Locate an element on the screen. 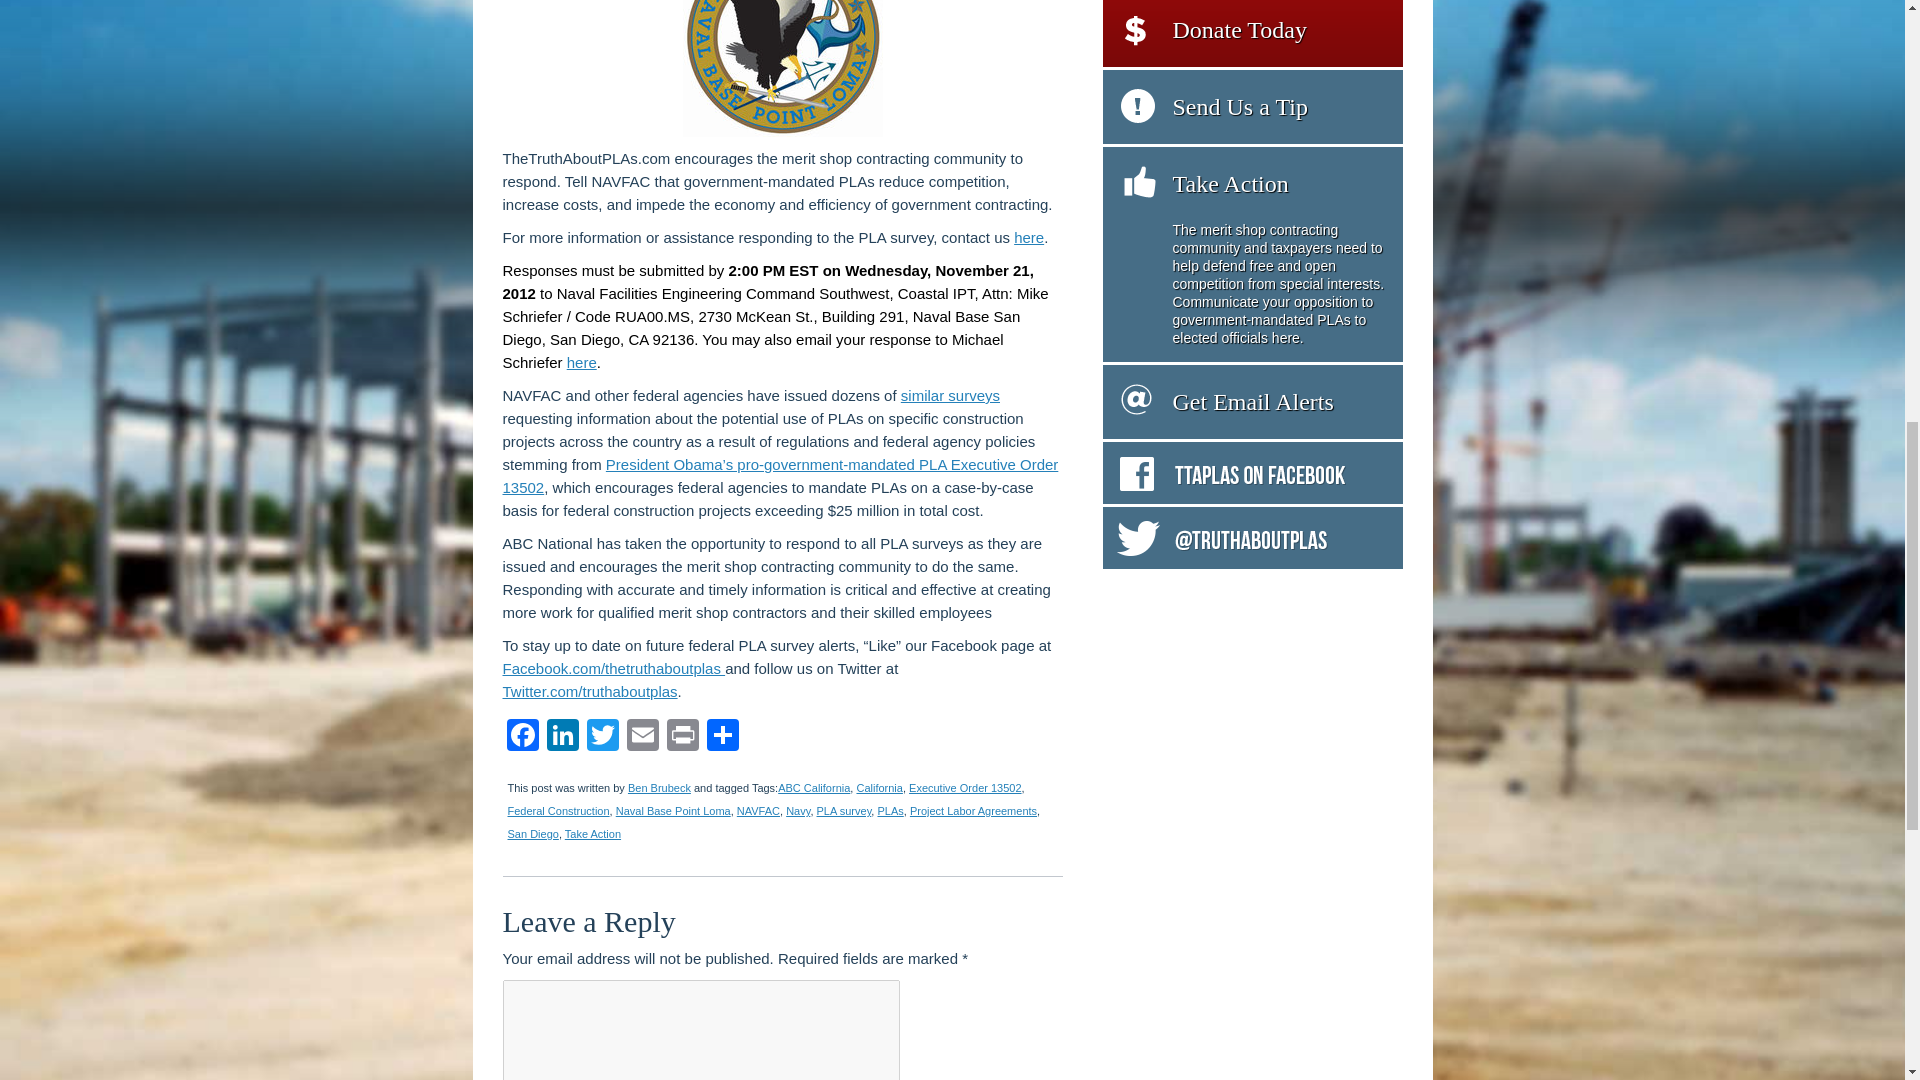 The height and width of the screenshot is (1080, 1920). LinkedIn is located at coordinates (561, 738).